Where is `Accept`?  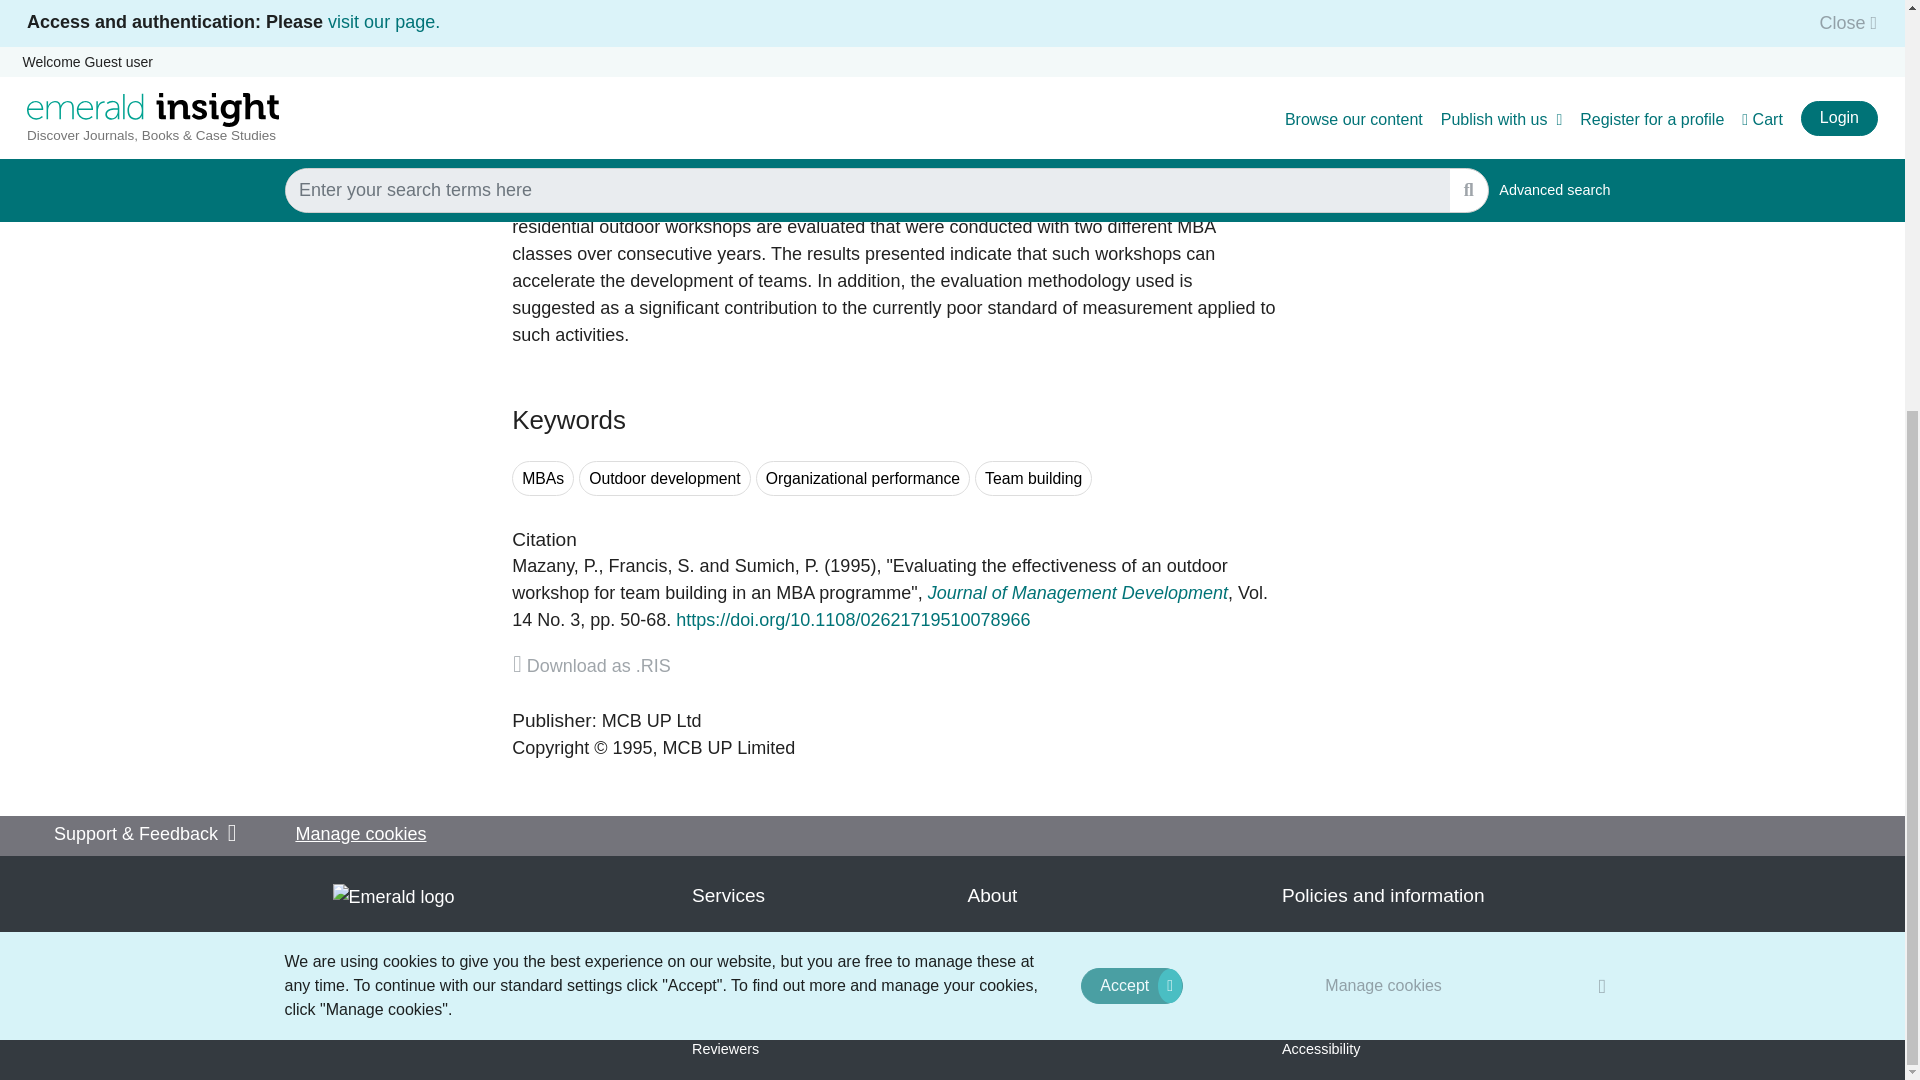
Accept is located at coordinates (1131, 333).